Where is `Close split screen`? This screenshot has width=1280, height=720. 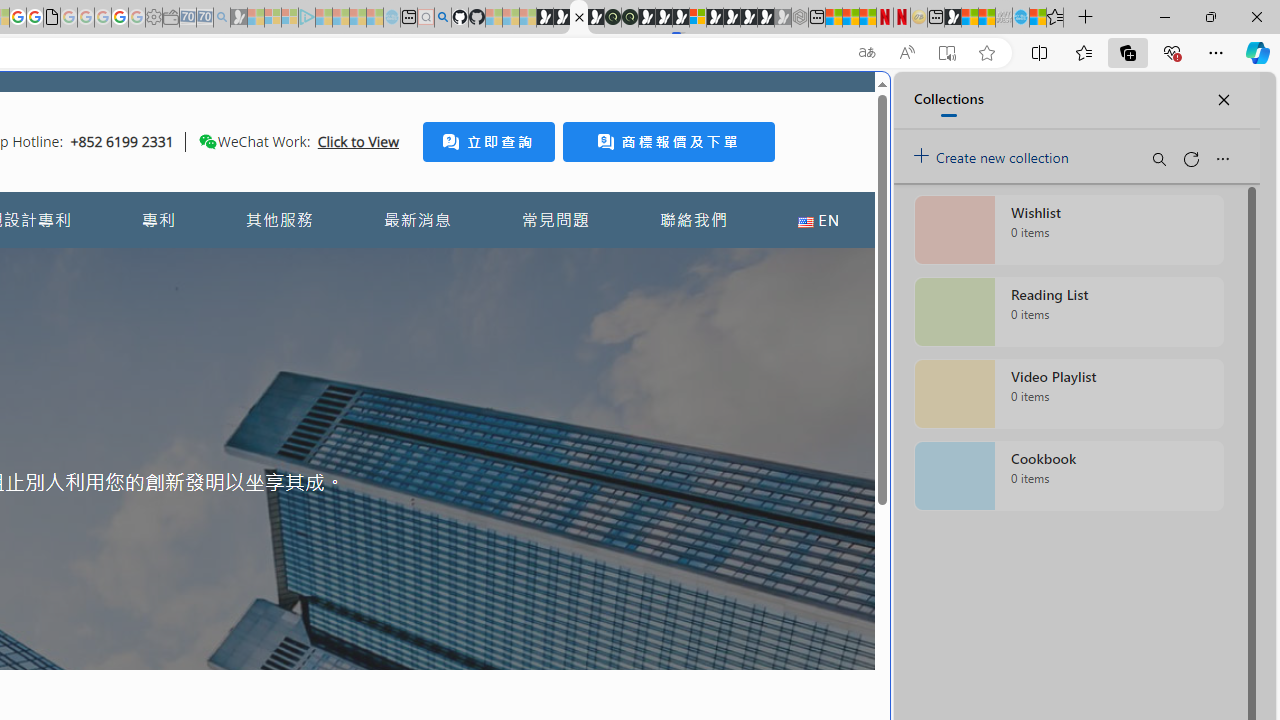
Close split screen is located at coordinates (844, 102).